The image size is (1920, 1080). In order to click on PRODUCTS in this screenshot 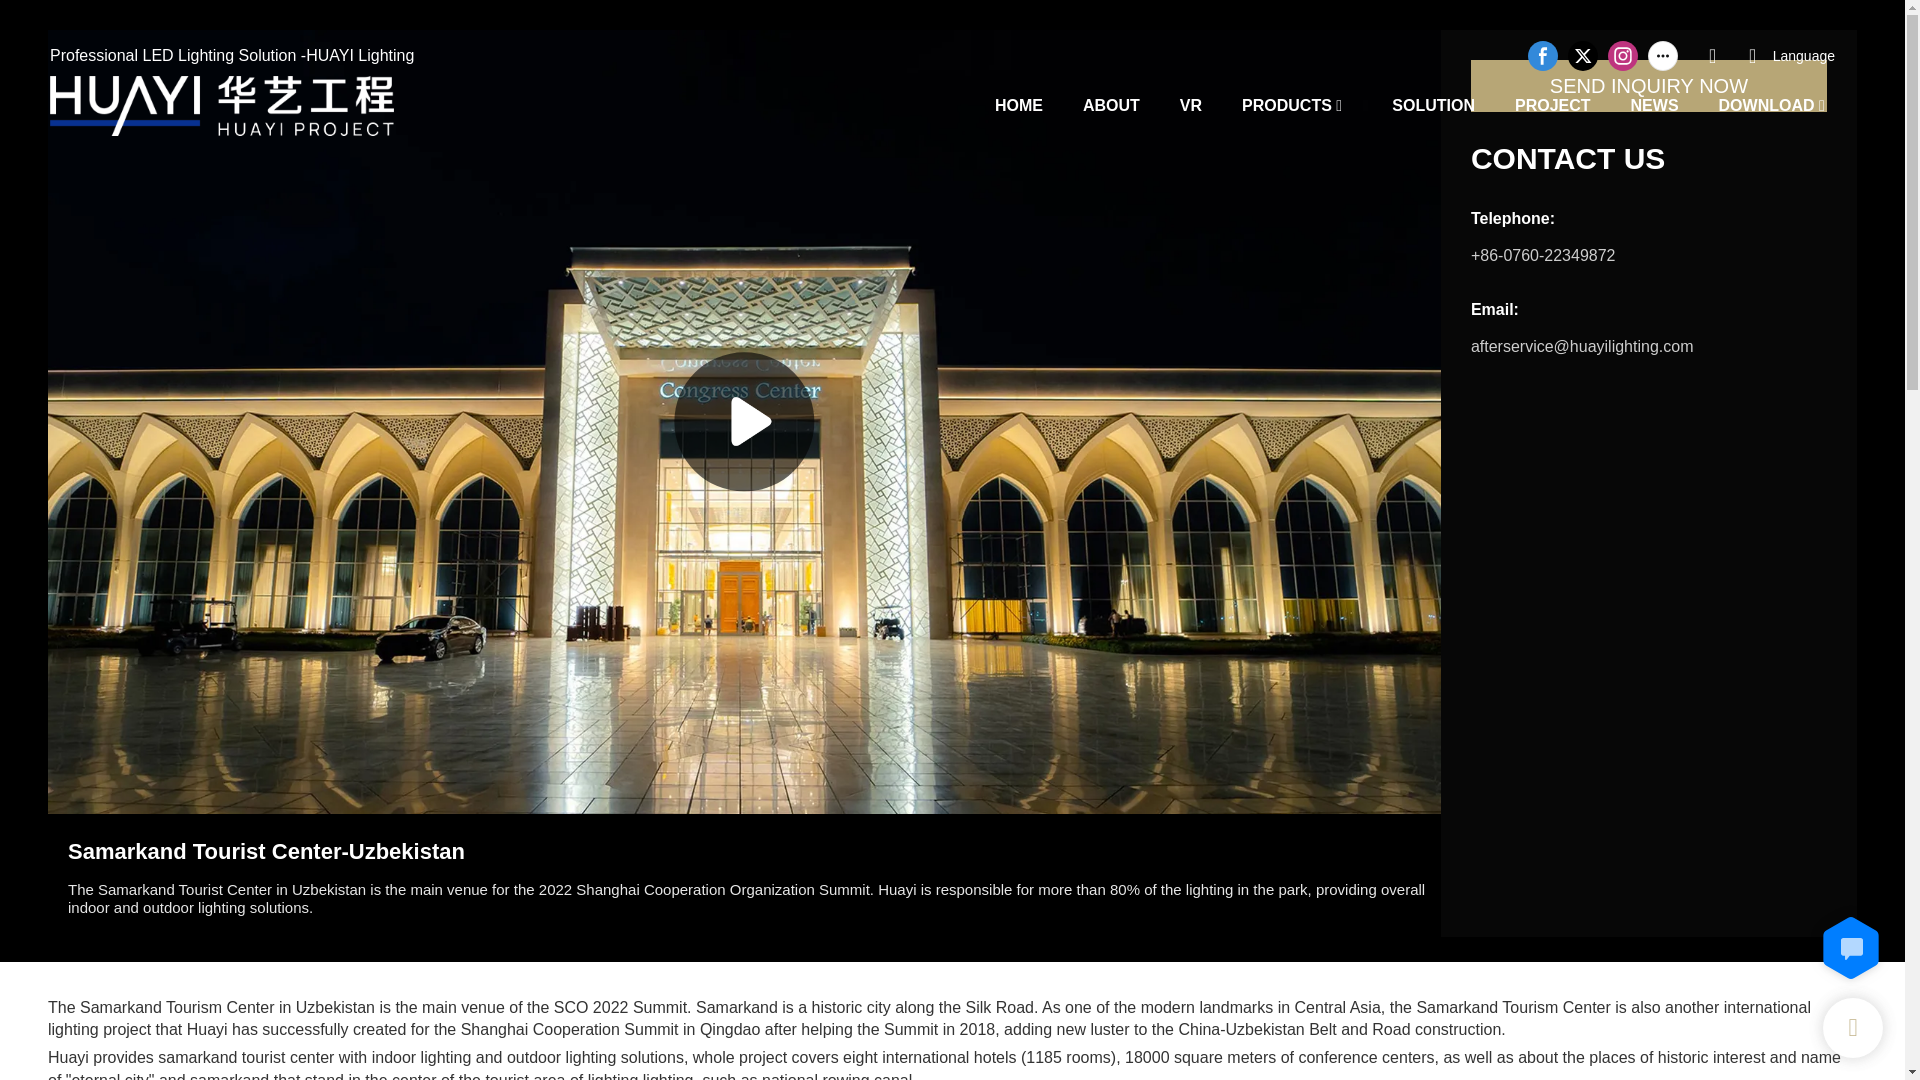, I will do `click(1287, 104)`.